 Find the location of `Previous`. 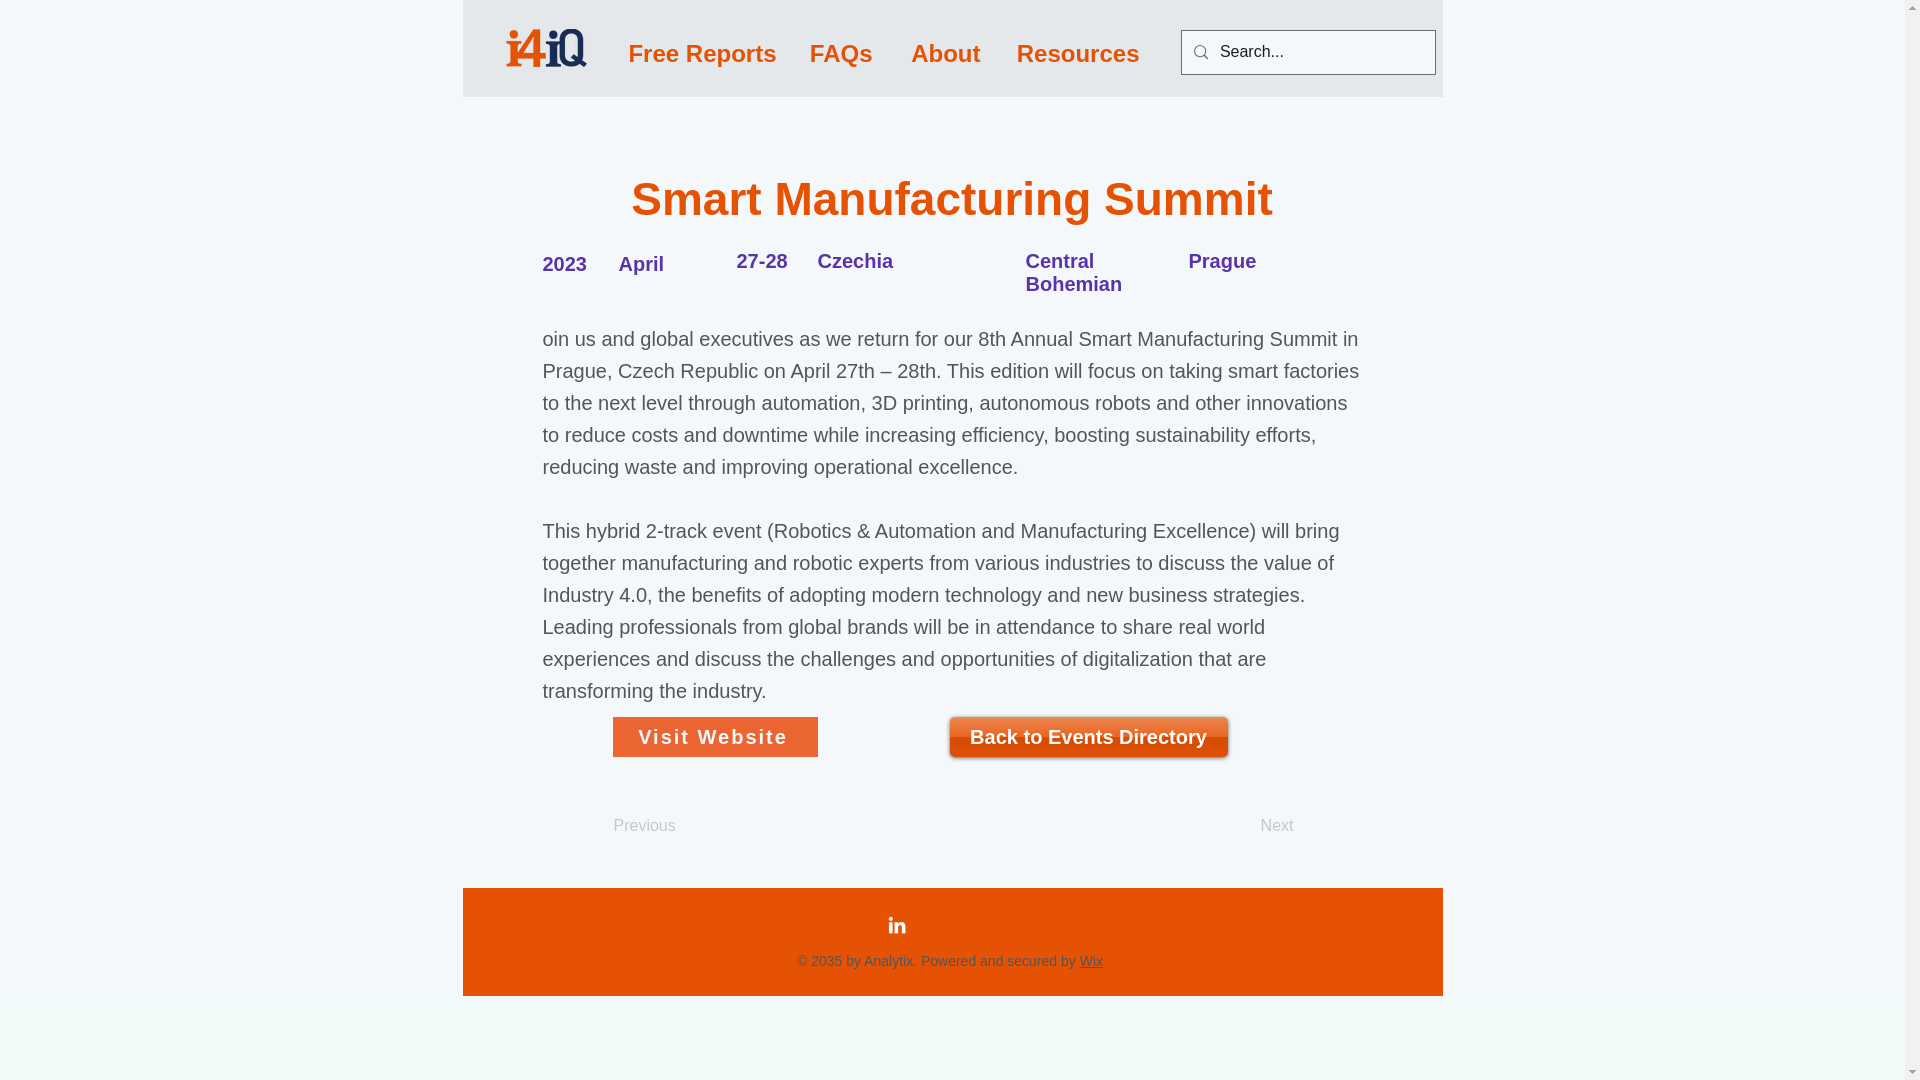

Previous is located at coordinates (680, 825).